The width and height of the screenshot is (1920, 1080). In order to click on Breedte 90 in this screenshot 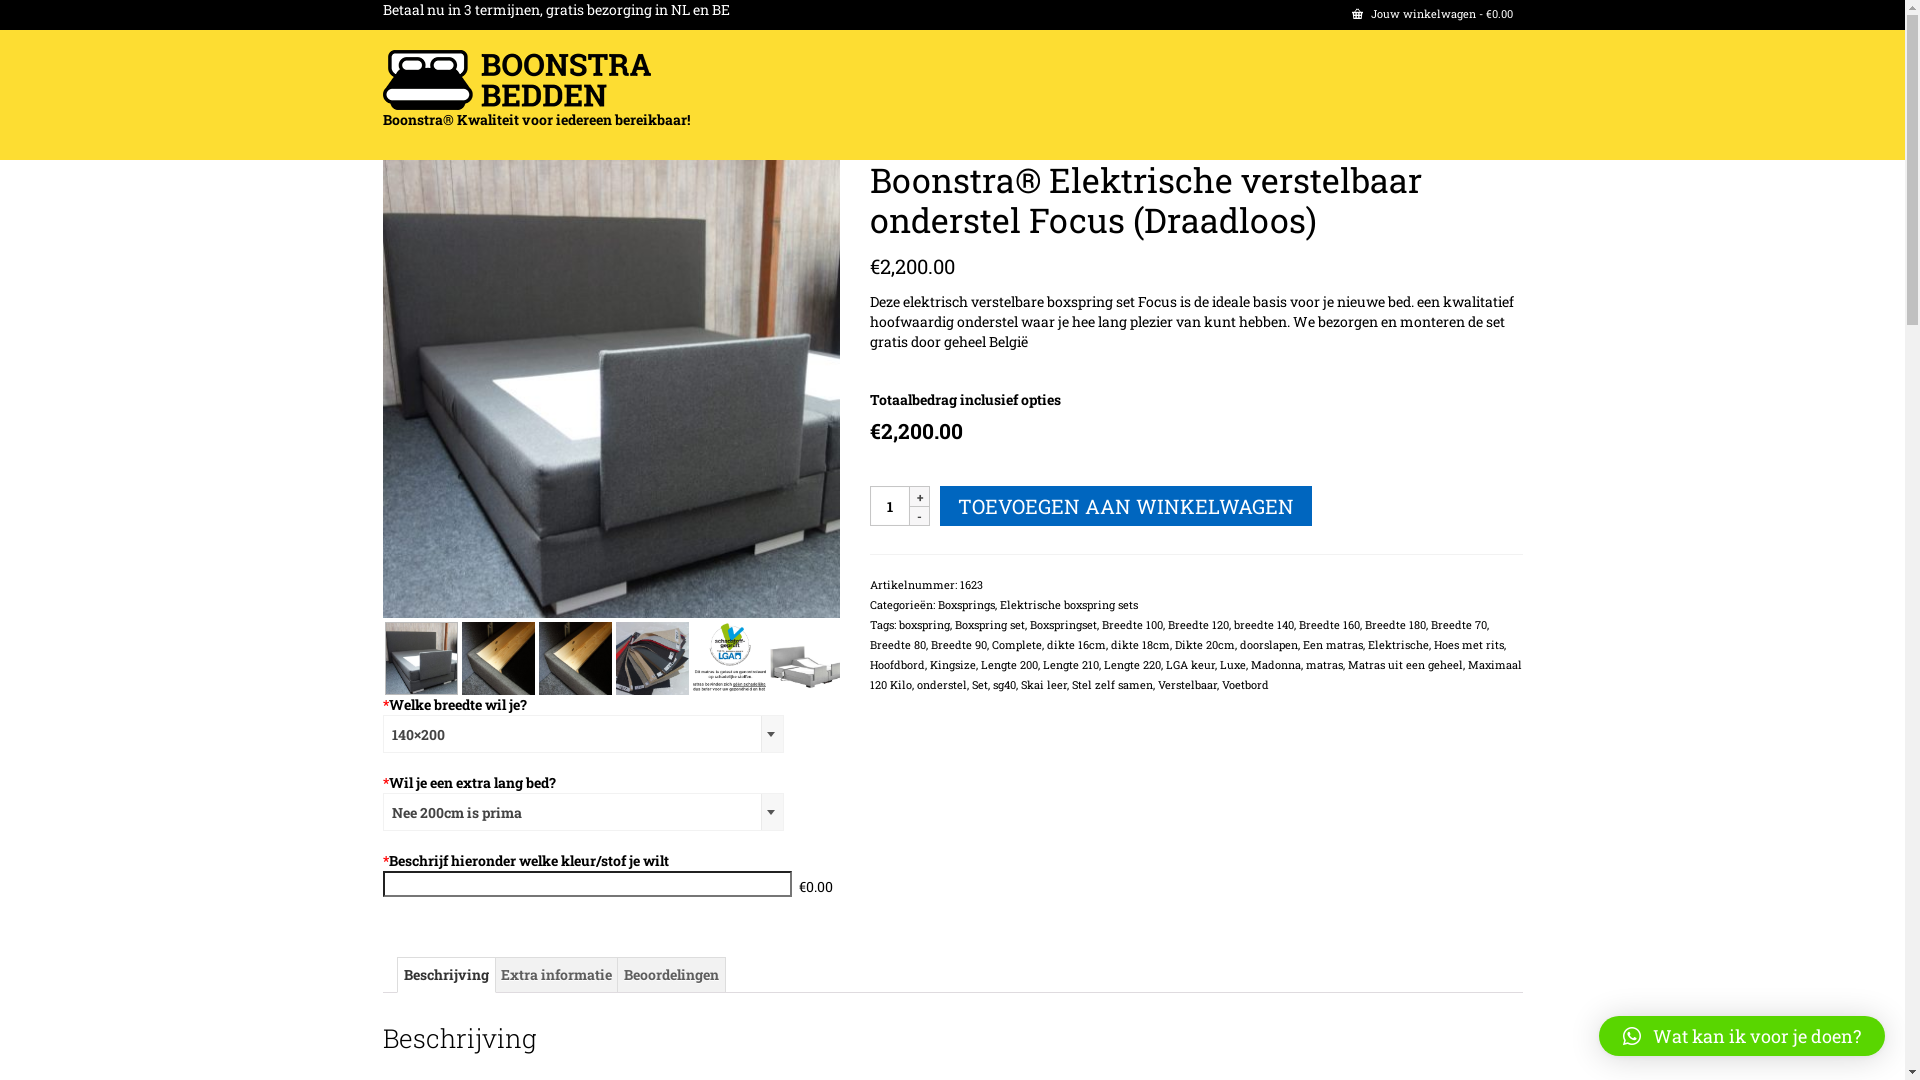, I will do `click(959, 644)`.